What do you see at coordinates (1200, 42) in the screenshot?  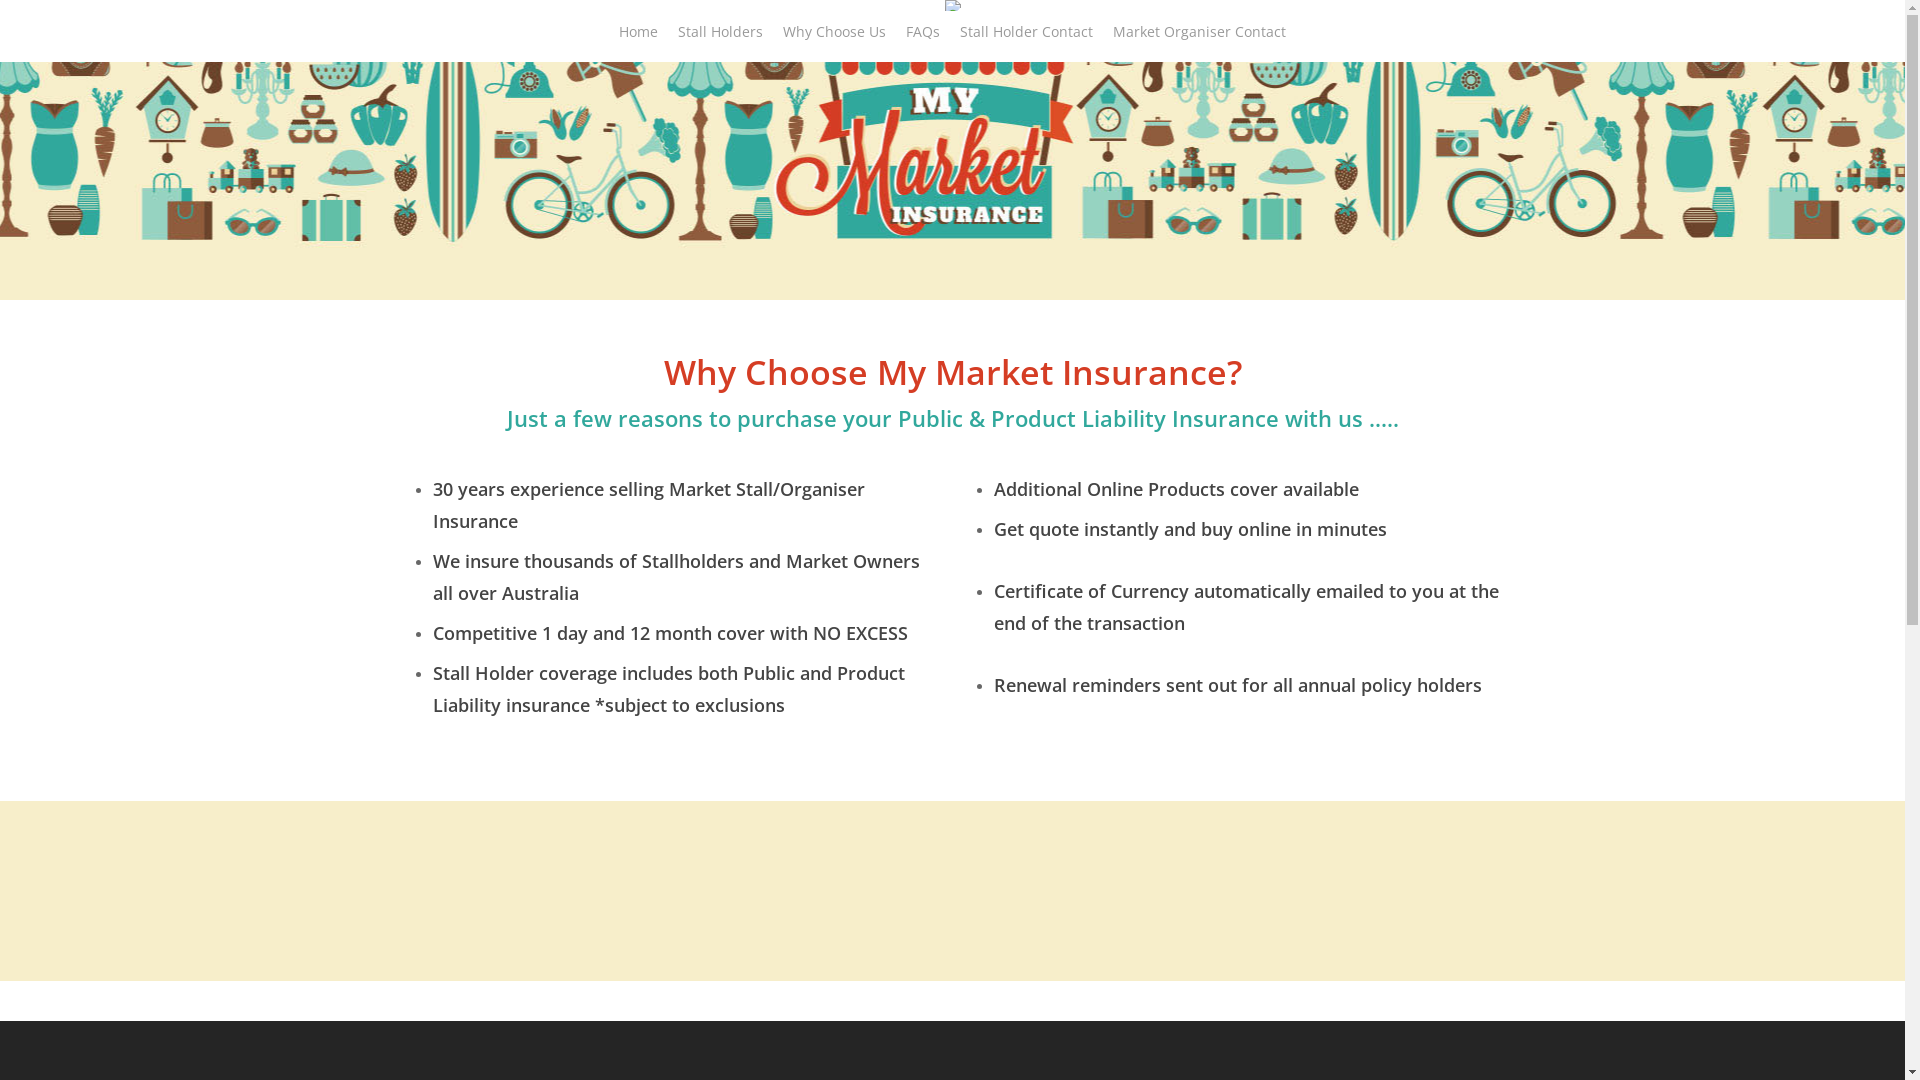 I see `Market Organiser Contact` at bounding box center [1200, 42].